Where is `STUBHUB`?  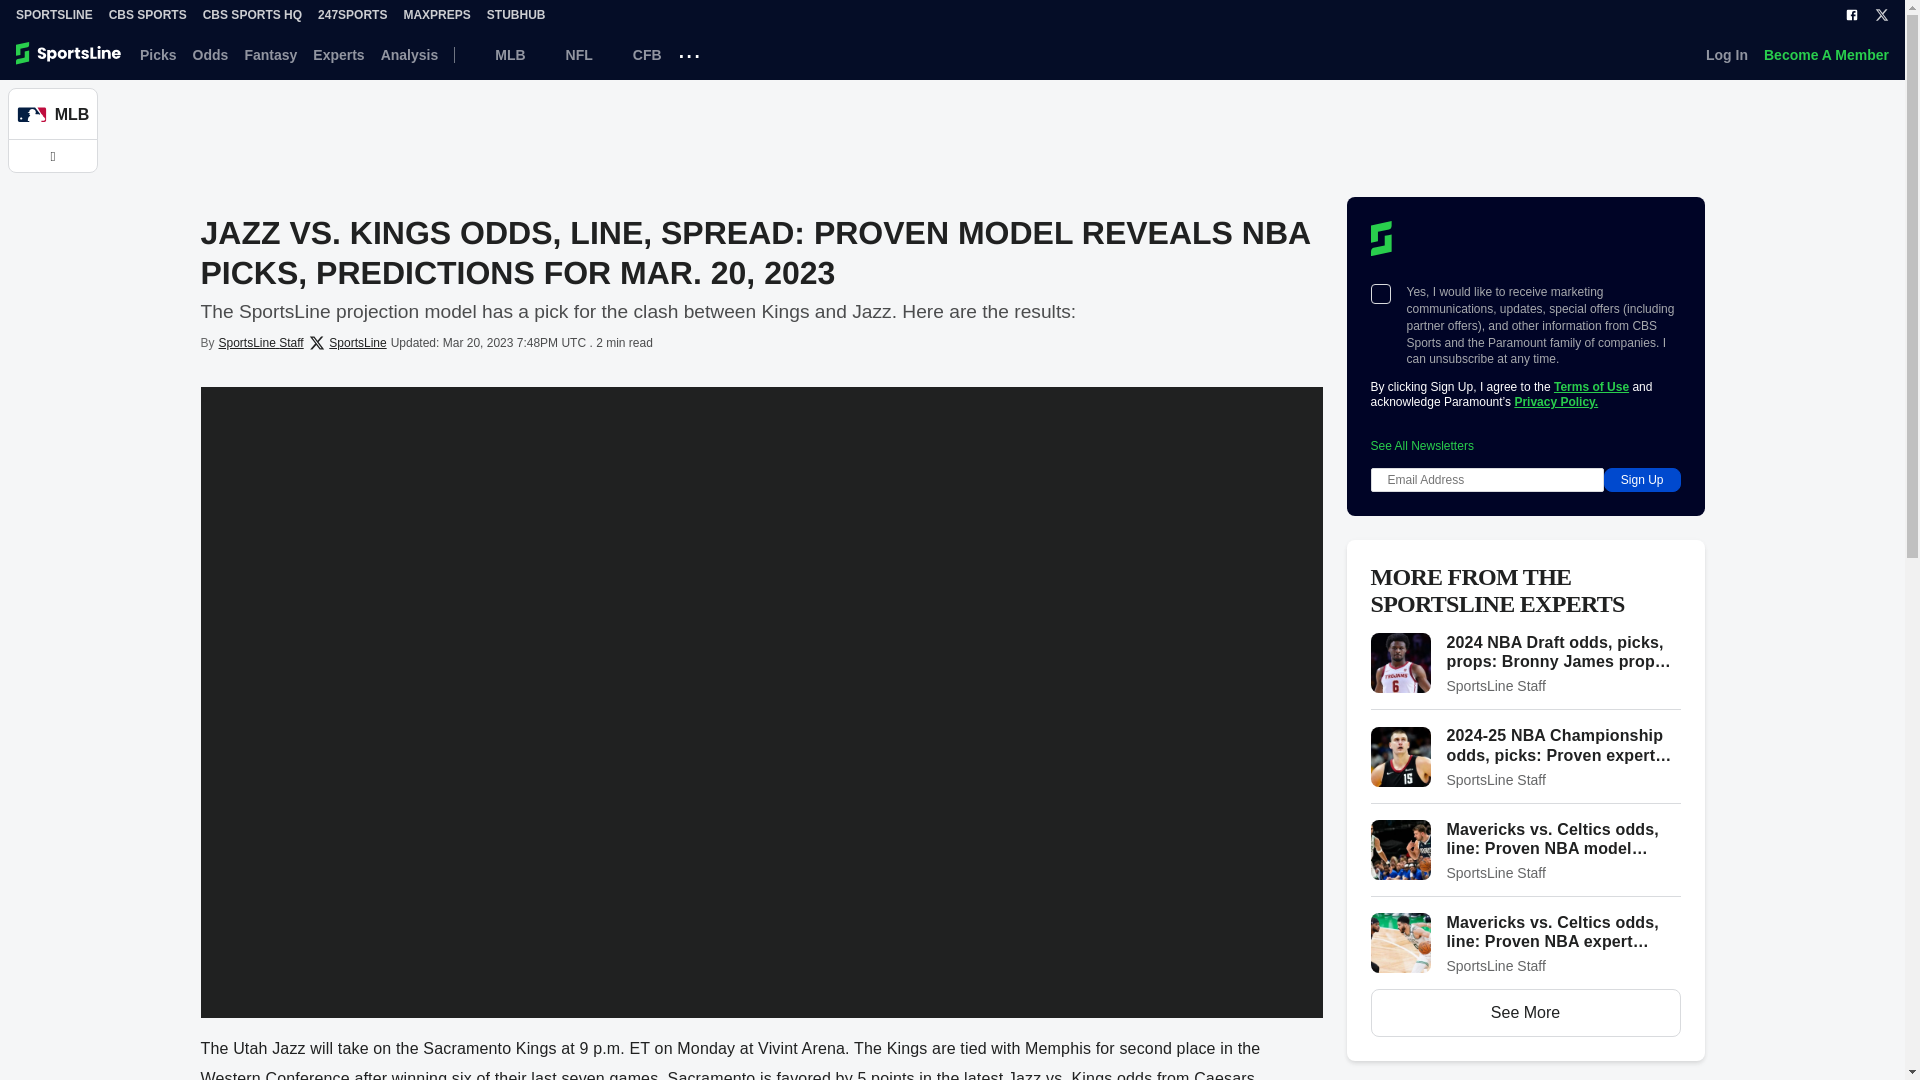
STUBHUB is located at coordinates (516, 15).